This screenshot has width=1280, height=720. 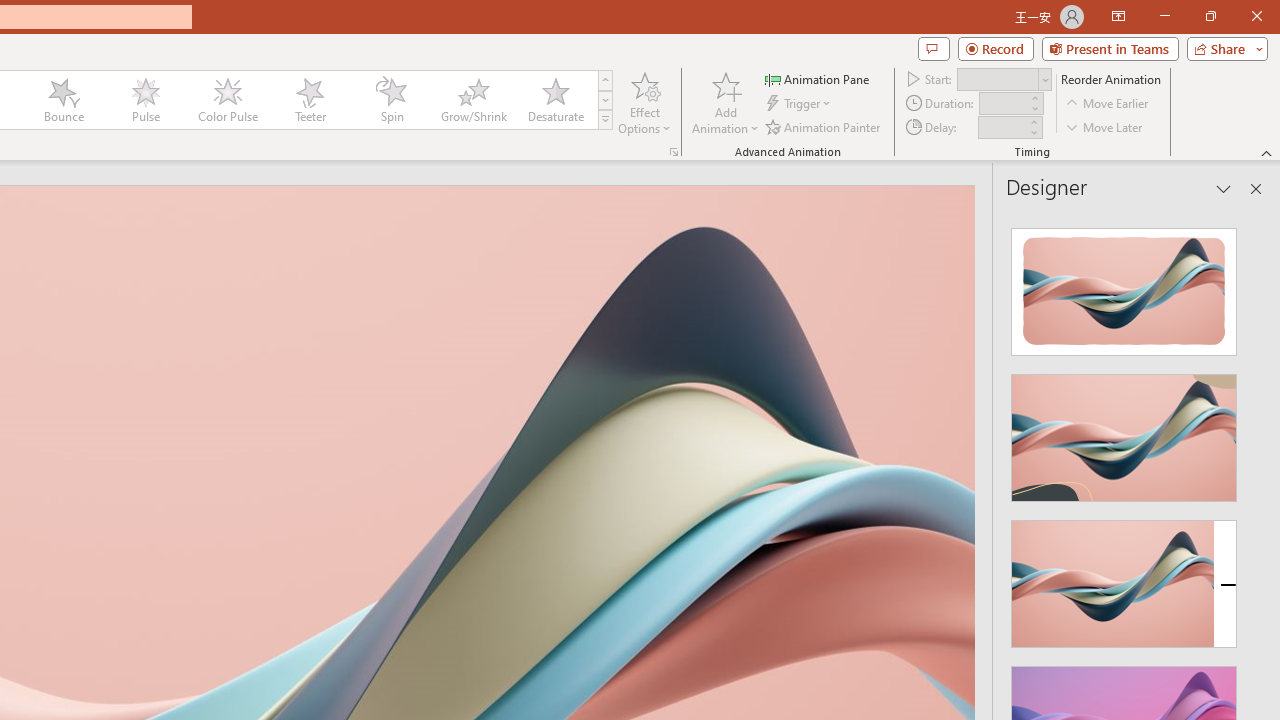 What do you see at coordinates (1105, 126) in the screenshot?
I see `Move Later` at bounding box center [1105, 126].